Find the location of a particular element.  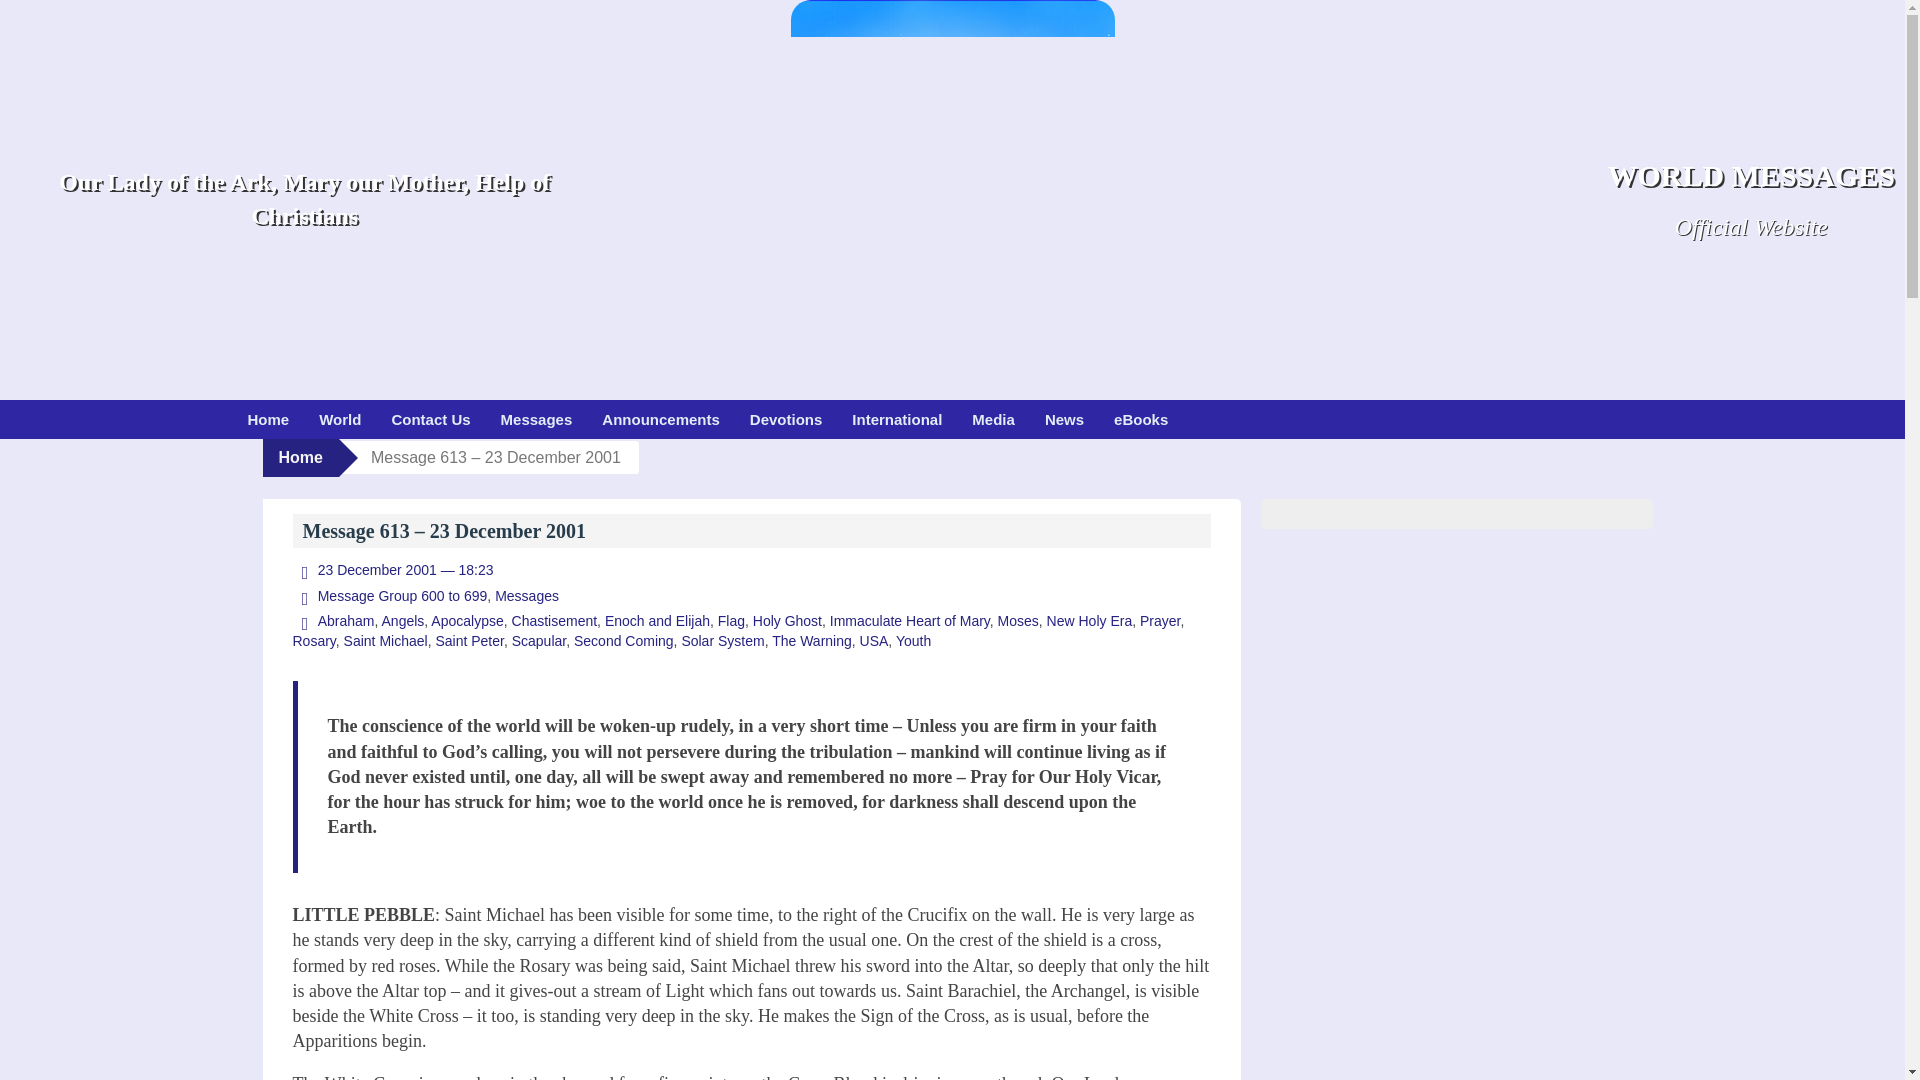

Announcements is located at coordinates (661, 418).